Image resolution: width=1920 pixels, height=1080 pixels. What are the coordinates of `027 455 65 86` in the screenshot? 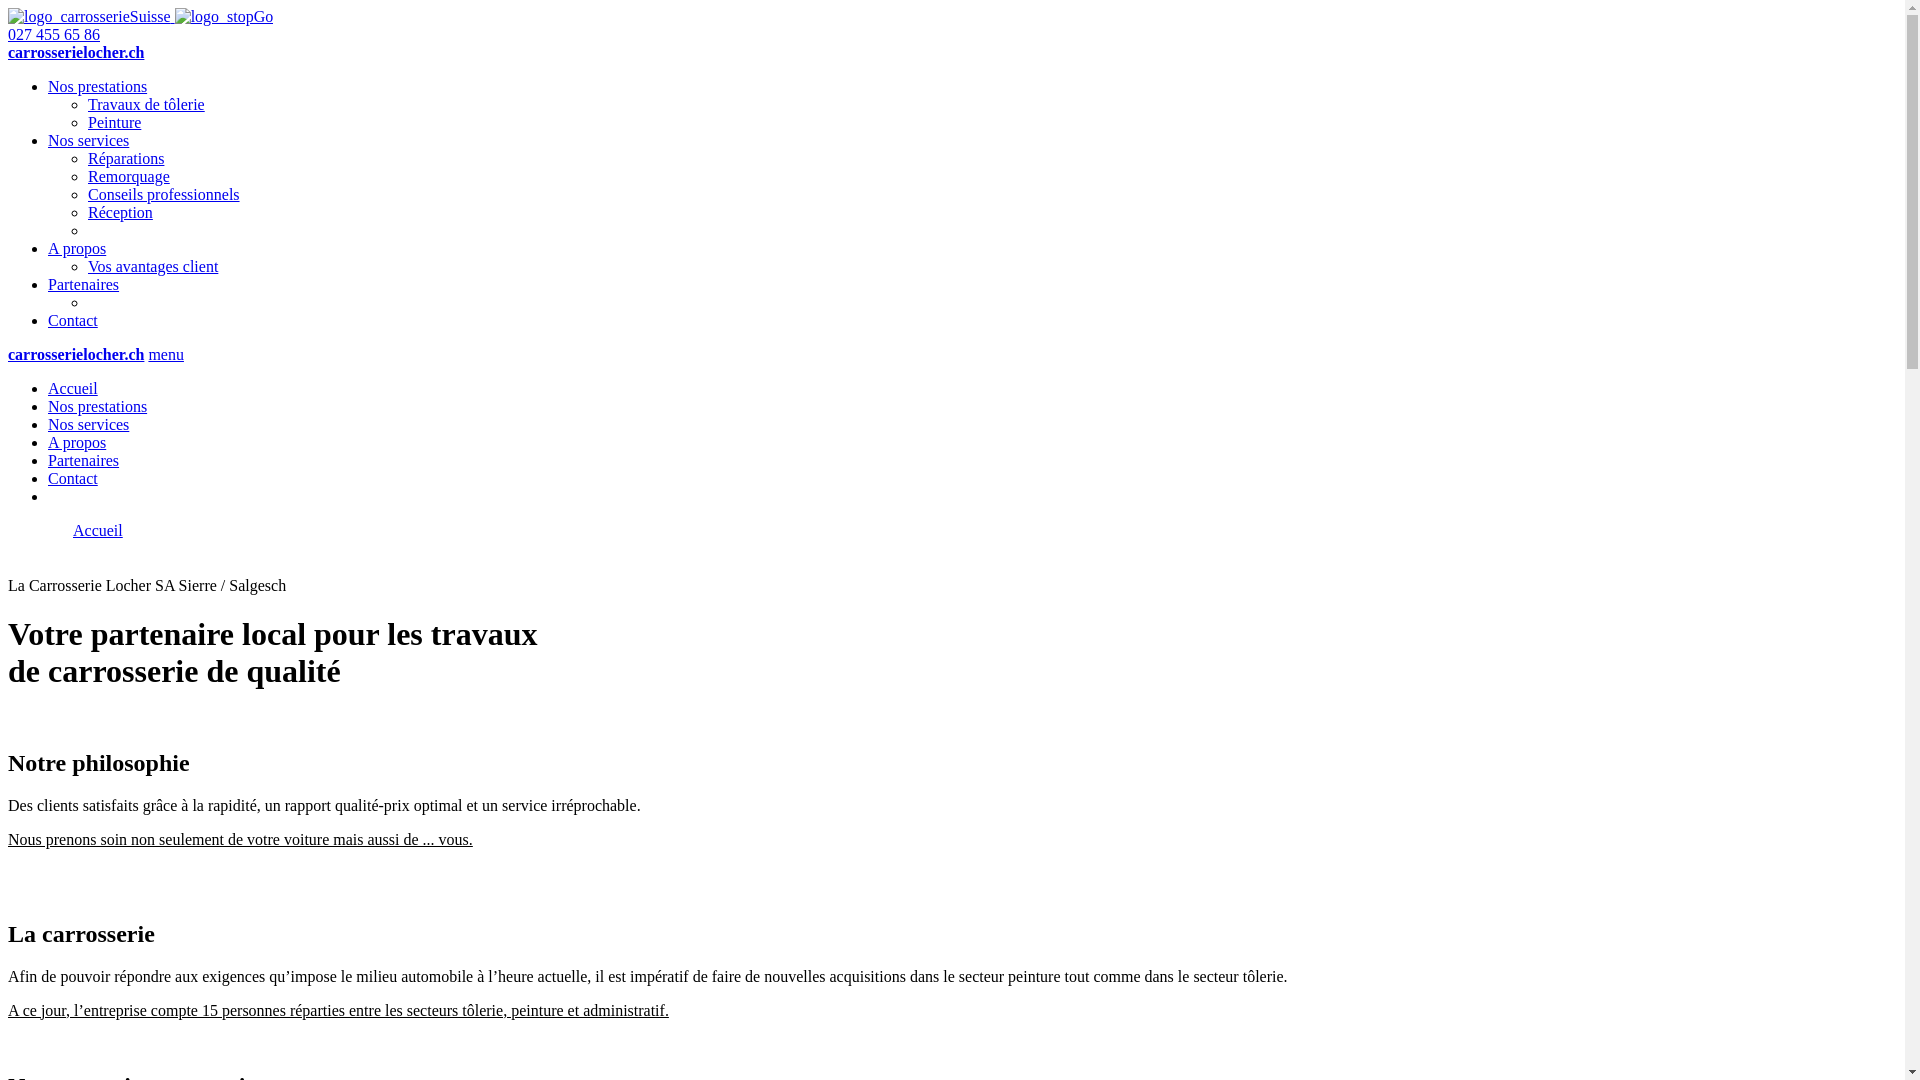 It's located at (54, 34).